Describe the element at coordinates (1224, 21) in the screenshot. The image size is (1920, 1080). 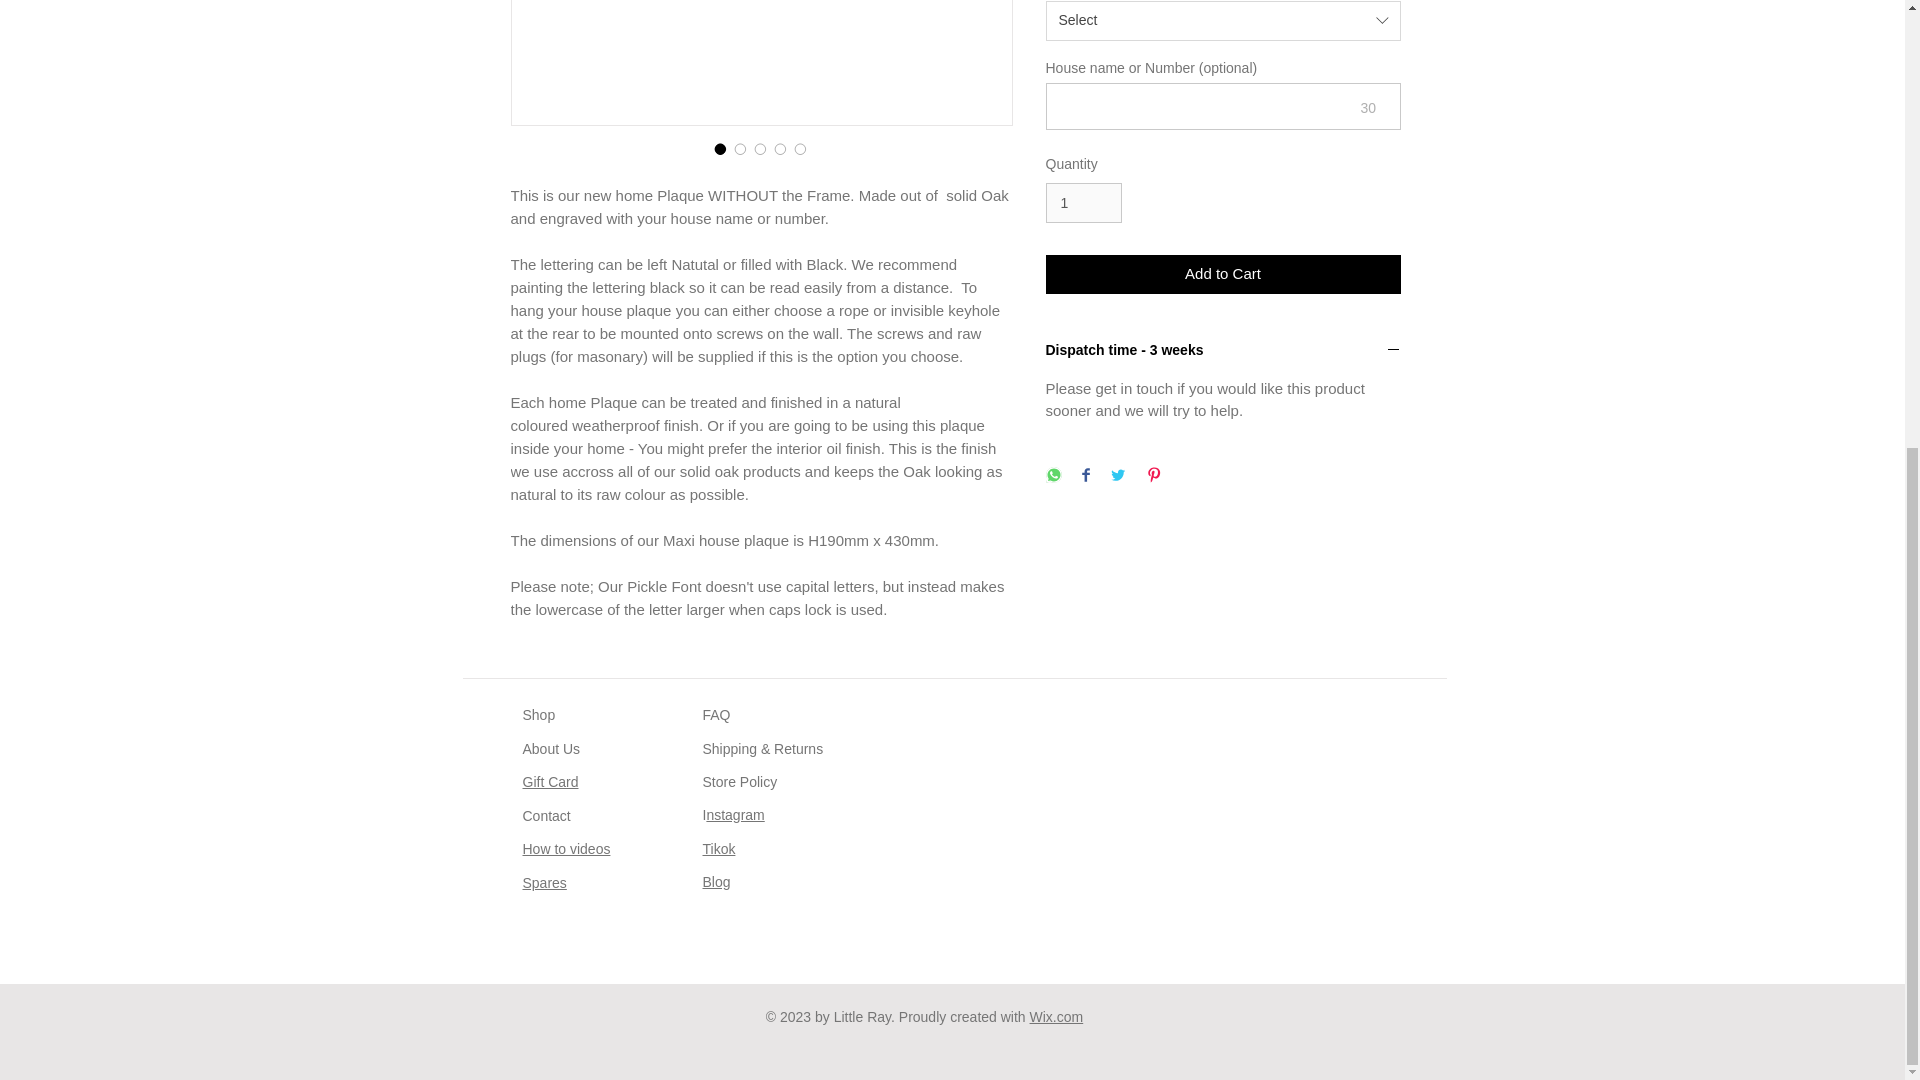
I see `Select` at that location.